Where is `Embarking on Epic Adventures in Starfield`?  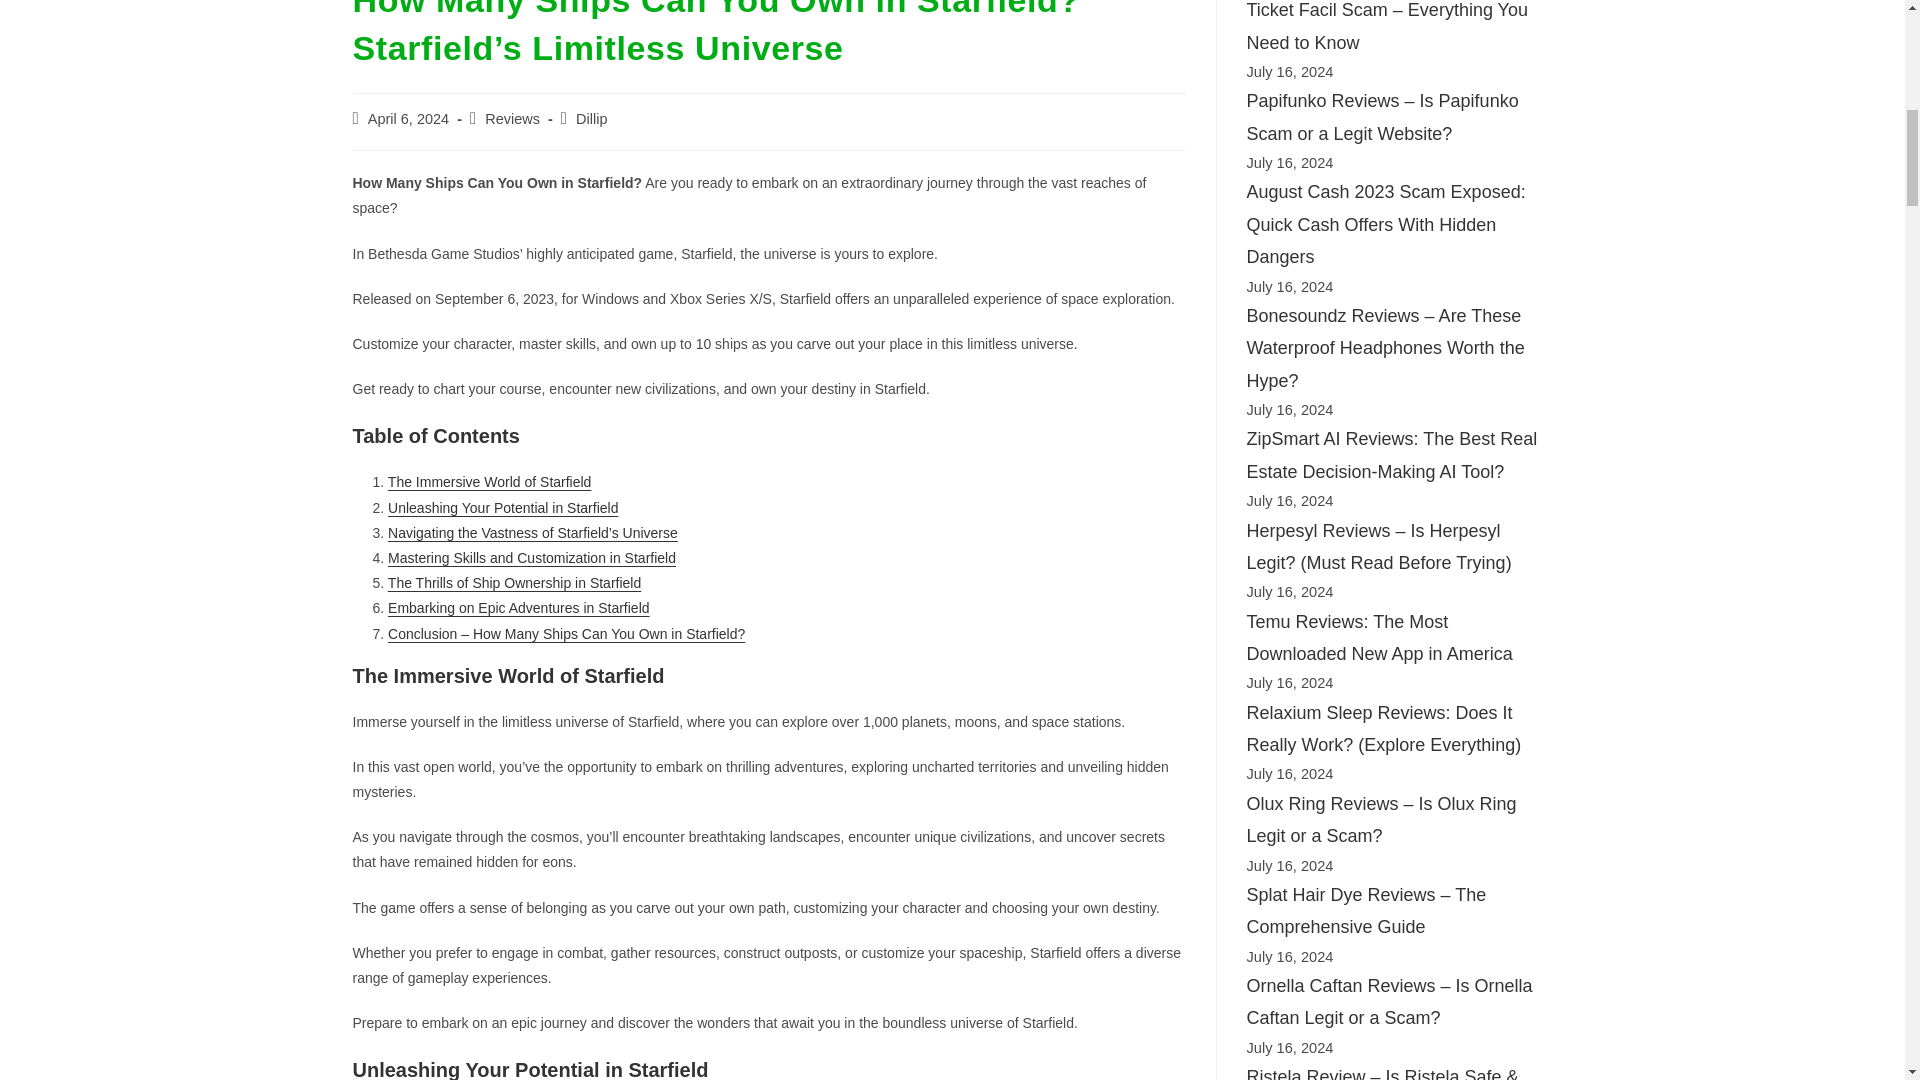 Embarking on Epic Adventures in Starfield is located at coordinates (518, 608).